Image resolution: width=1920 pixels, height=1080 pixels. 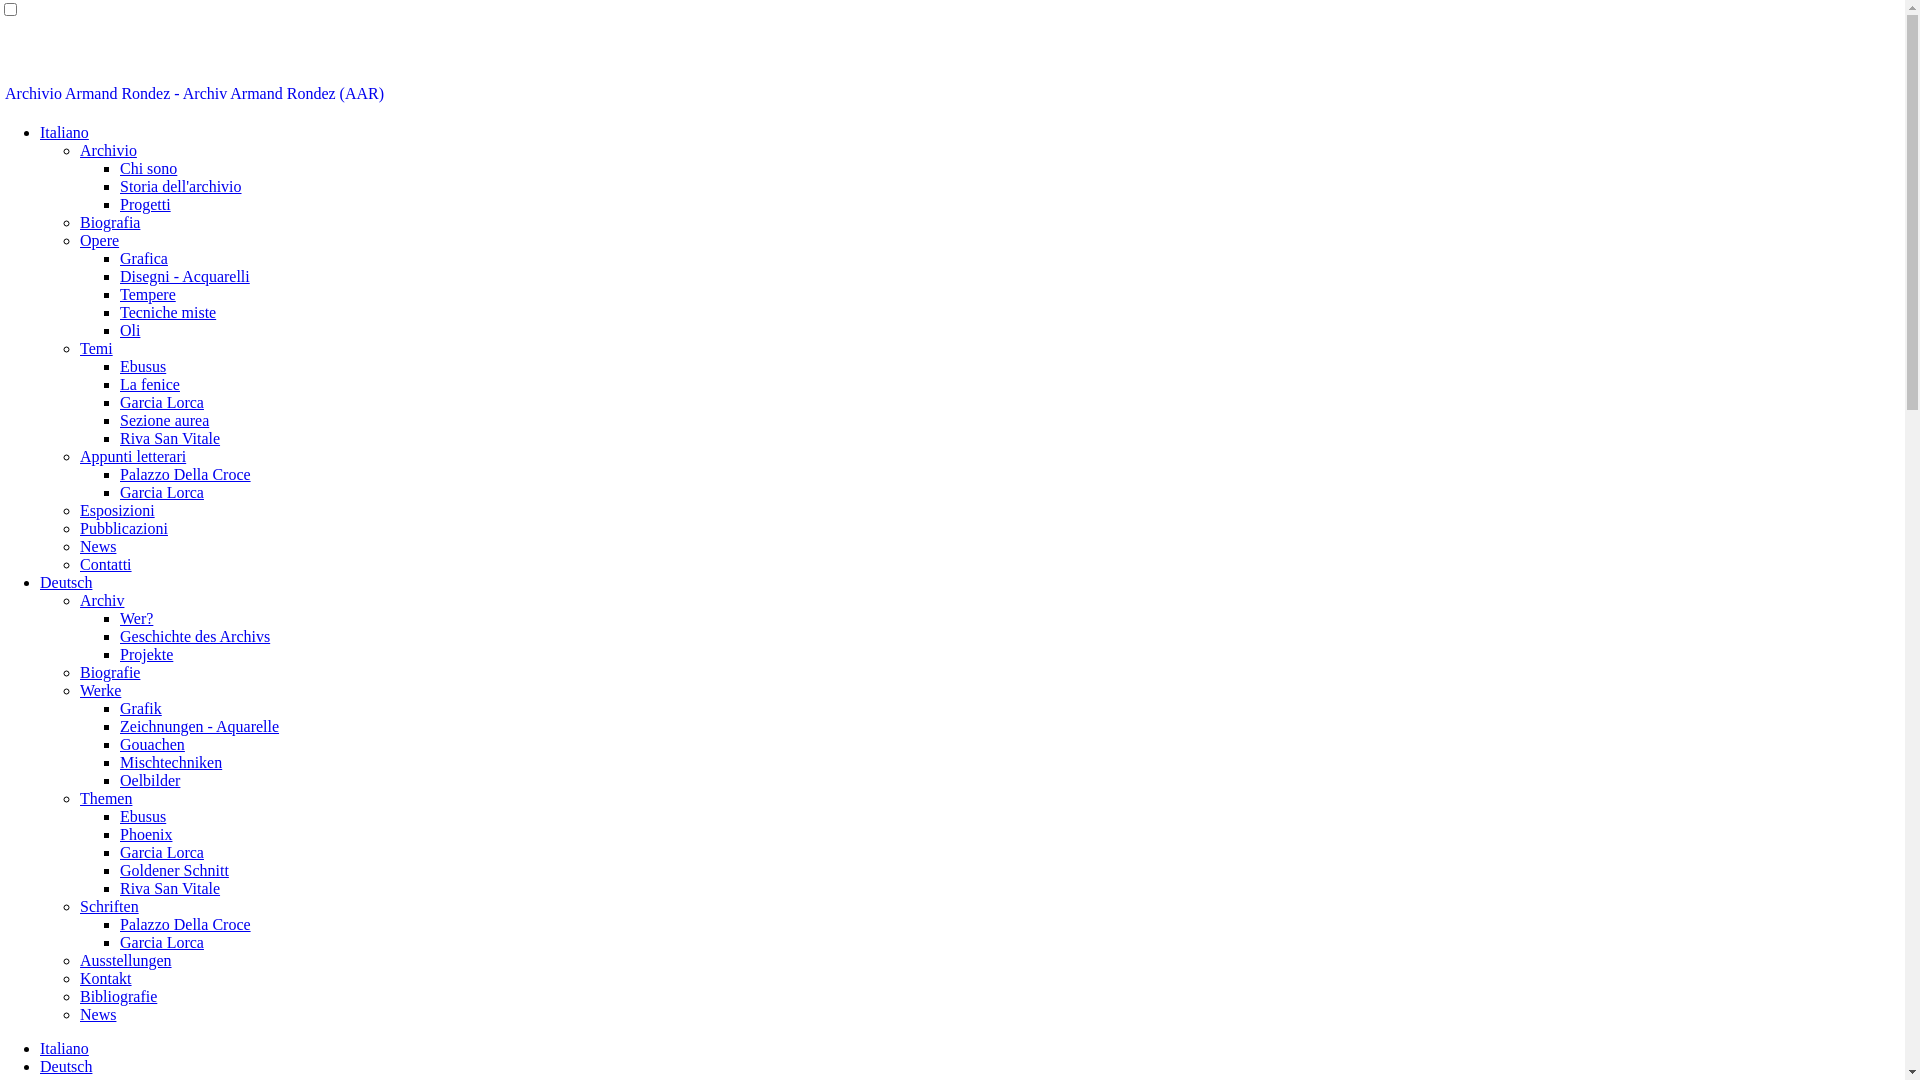 I want to click on Biografie, so click(x=110, y=672).